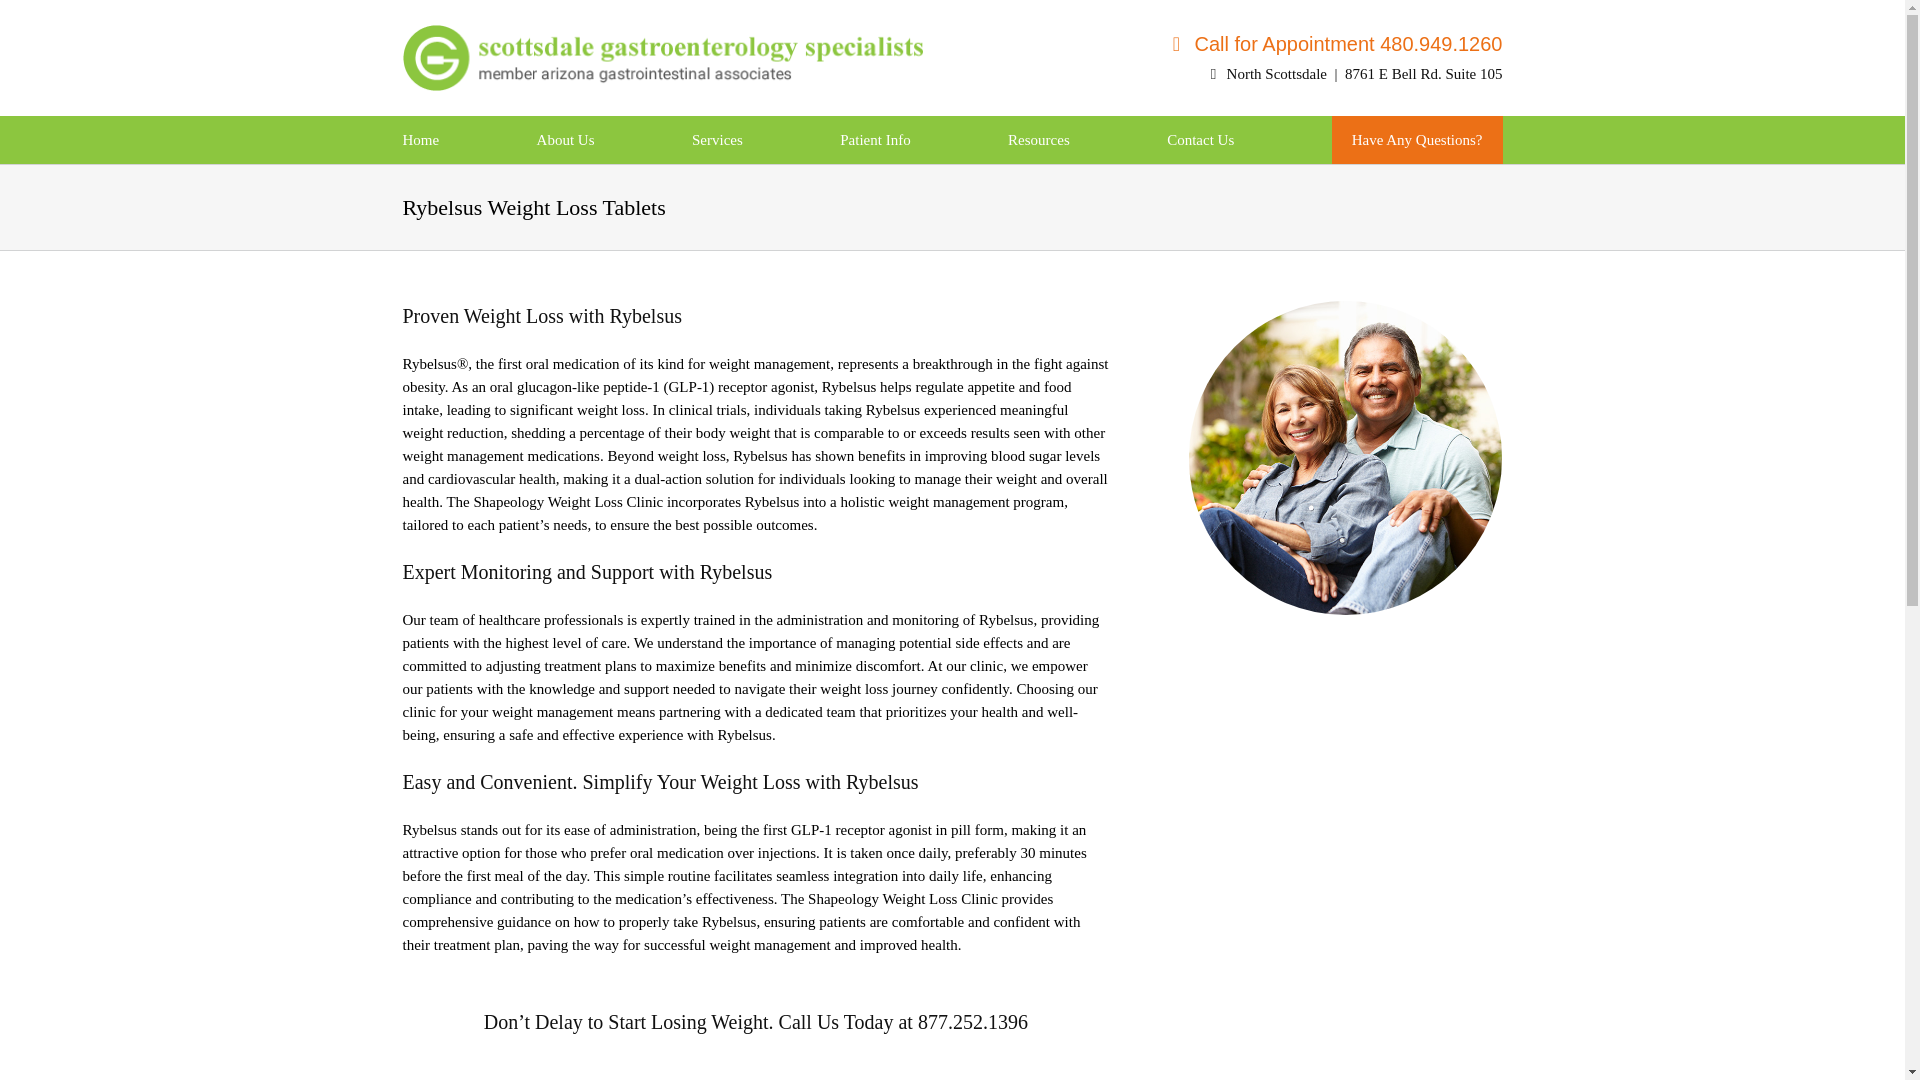 This screenshot has width=1920, height=1080. What do you see at coordinates (1200, 140) in the screenshot?
I see `Contact Us` at bounding box center [1200, 140].